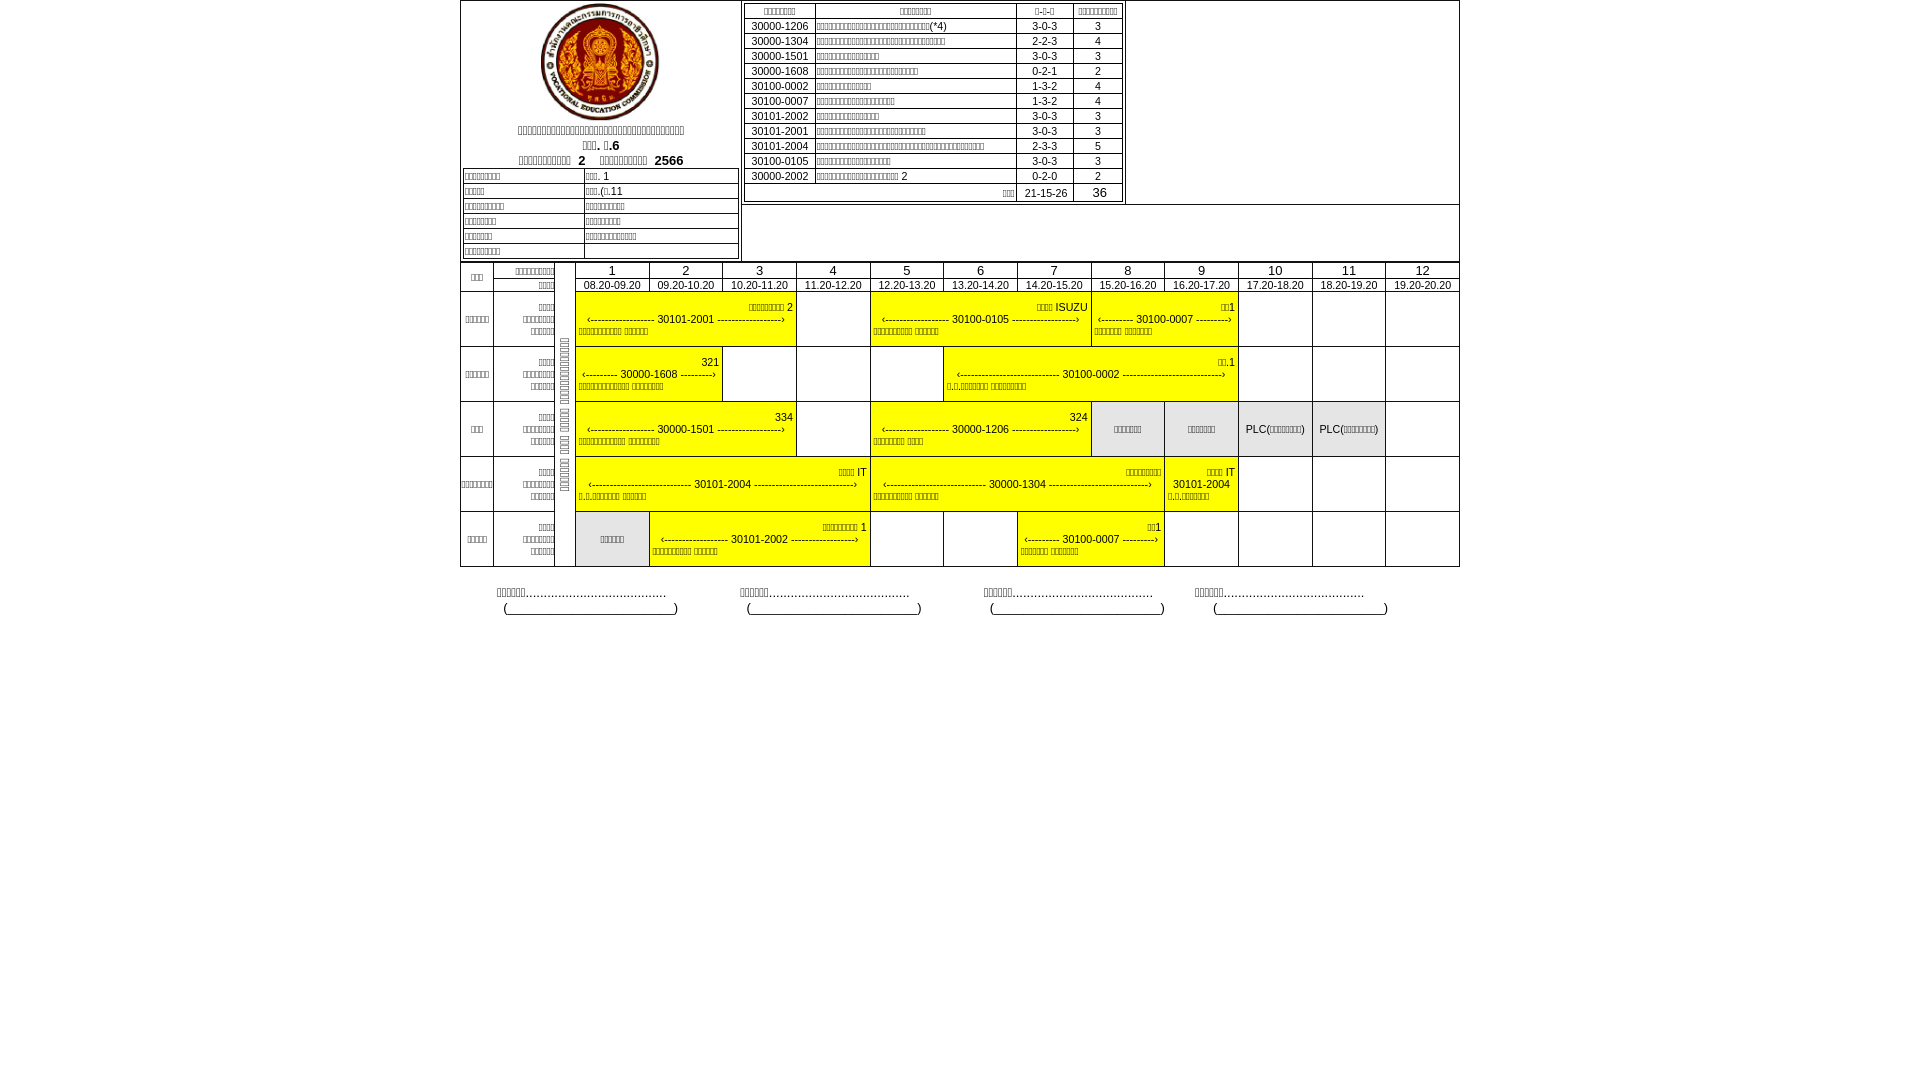  What do you see at coordinates (1044, 26) in the screenshot?
I see `3-0-3` at bounding box center [1044, 26].